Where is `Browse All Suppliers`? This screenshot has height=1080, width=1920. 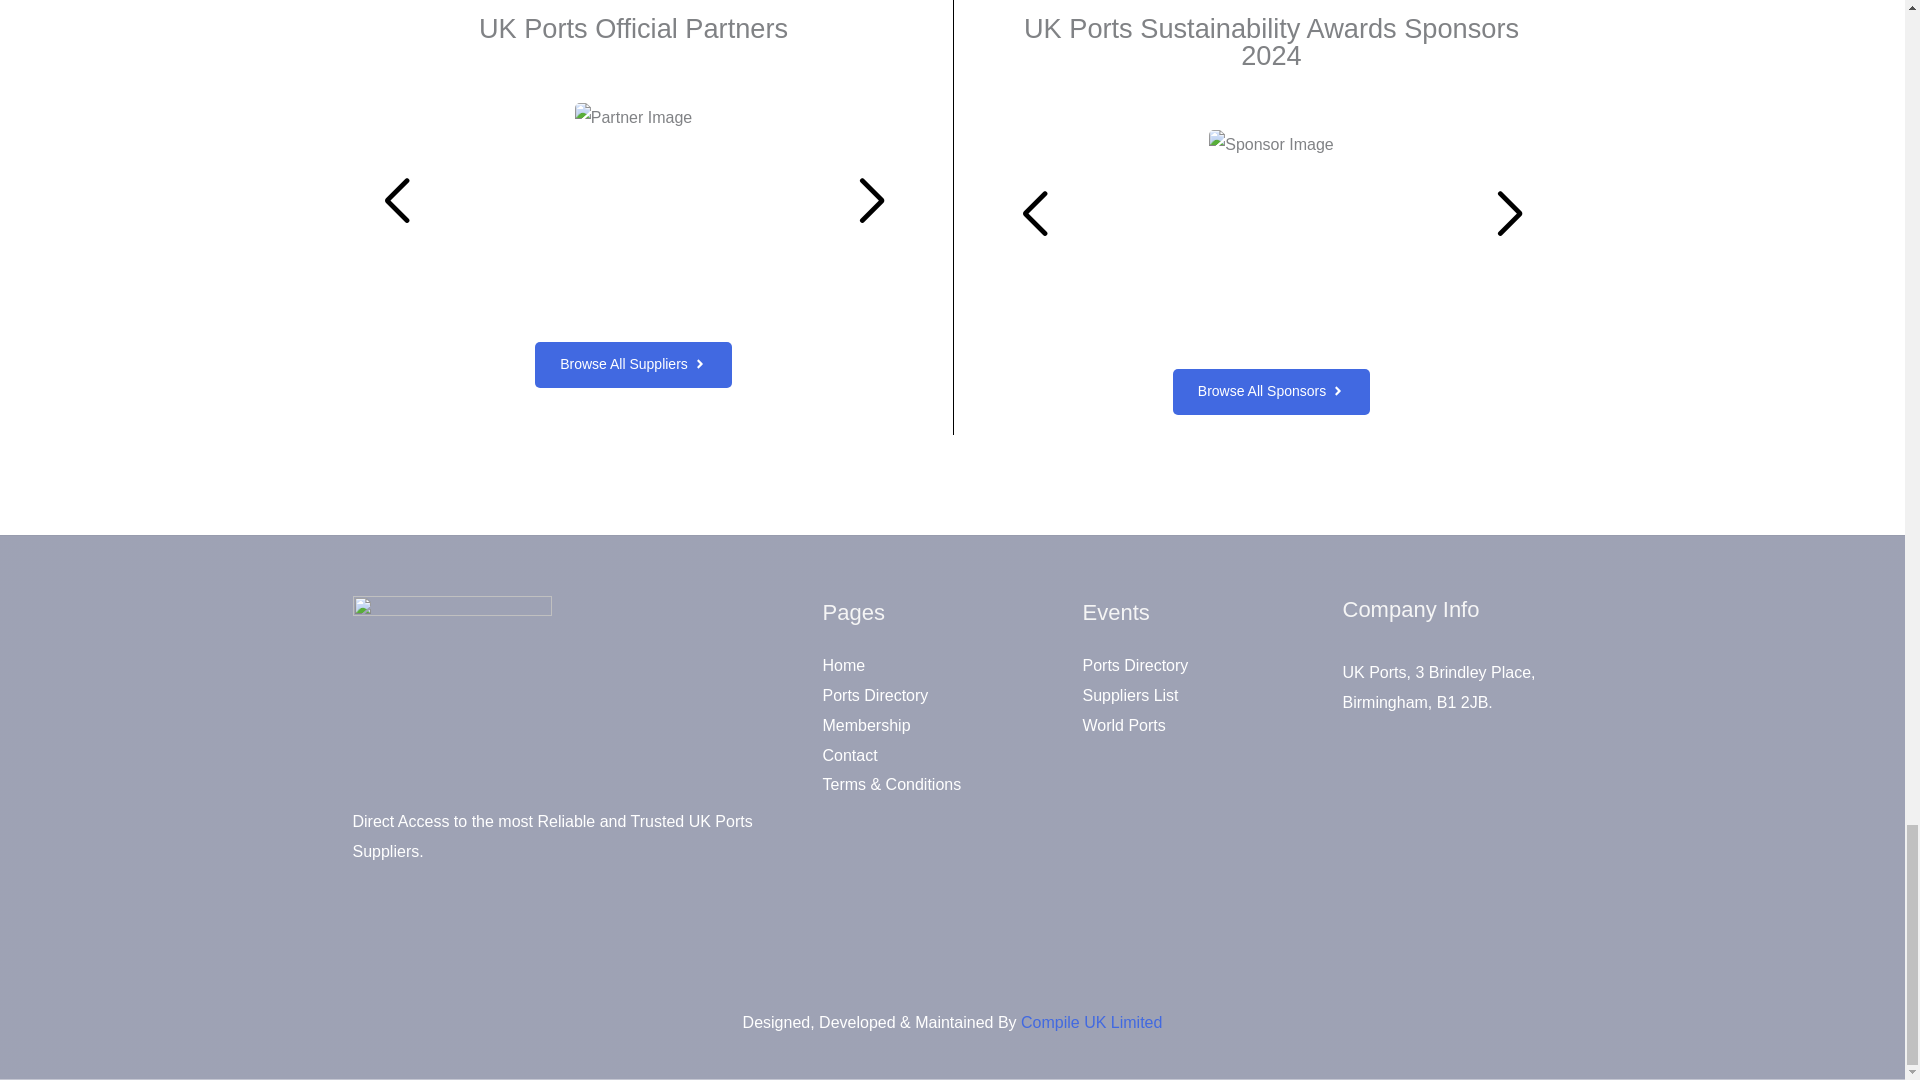
Browse All Suppliers is located at coordinates (633, 364).